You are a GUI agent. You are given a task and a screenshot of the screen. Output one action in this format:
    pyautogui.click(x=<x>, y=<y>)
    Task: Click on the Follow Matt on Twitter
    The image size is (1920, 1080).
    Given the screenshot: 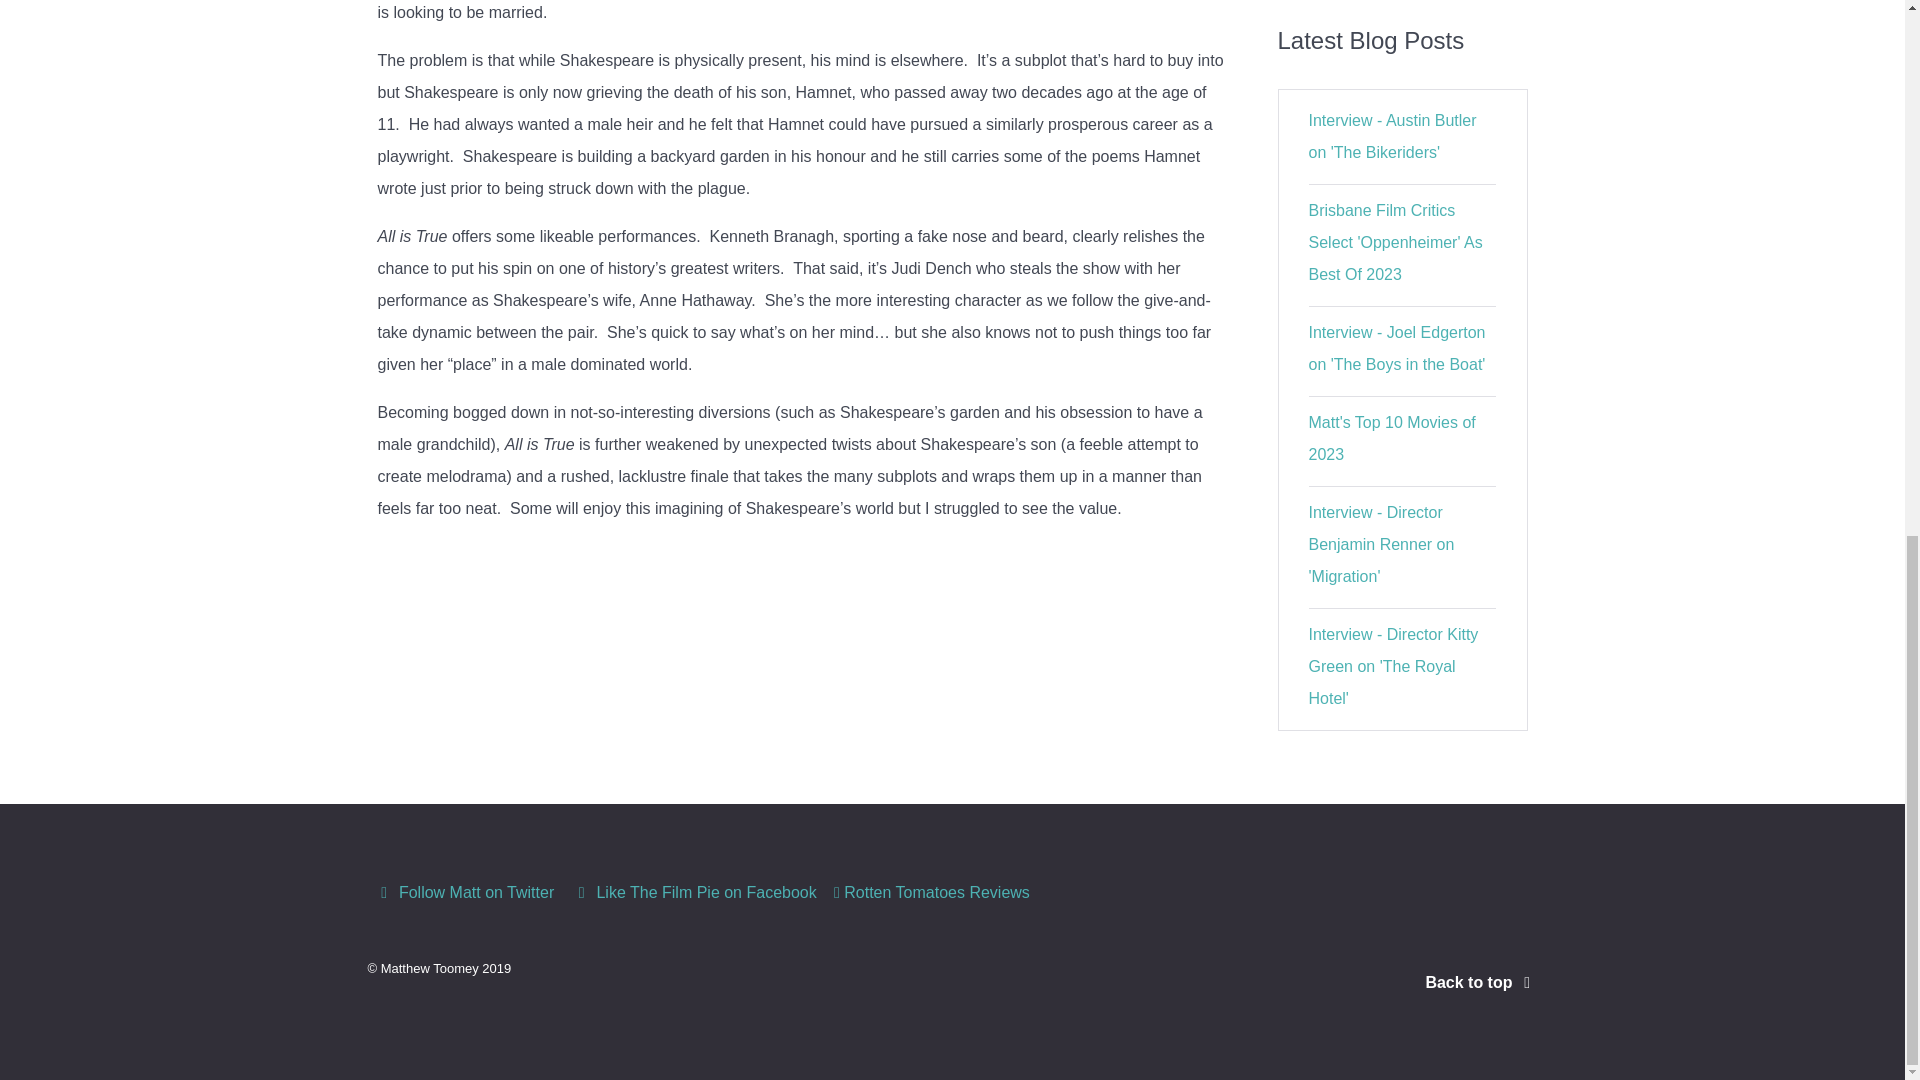 What is the action you would take?
    pyautogui.click(x=467, y=892)
    